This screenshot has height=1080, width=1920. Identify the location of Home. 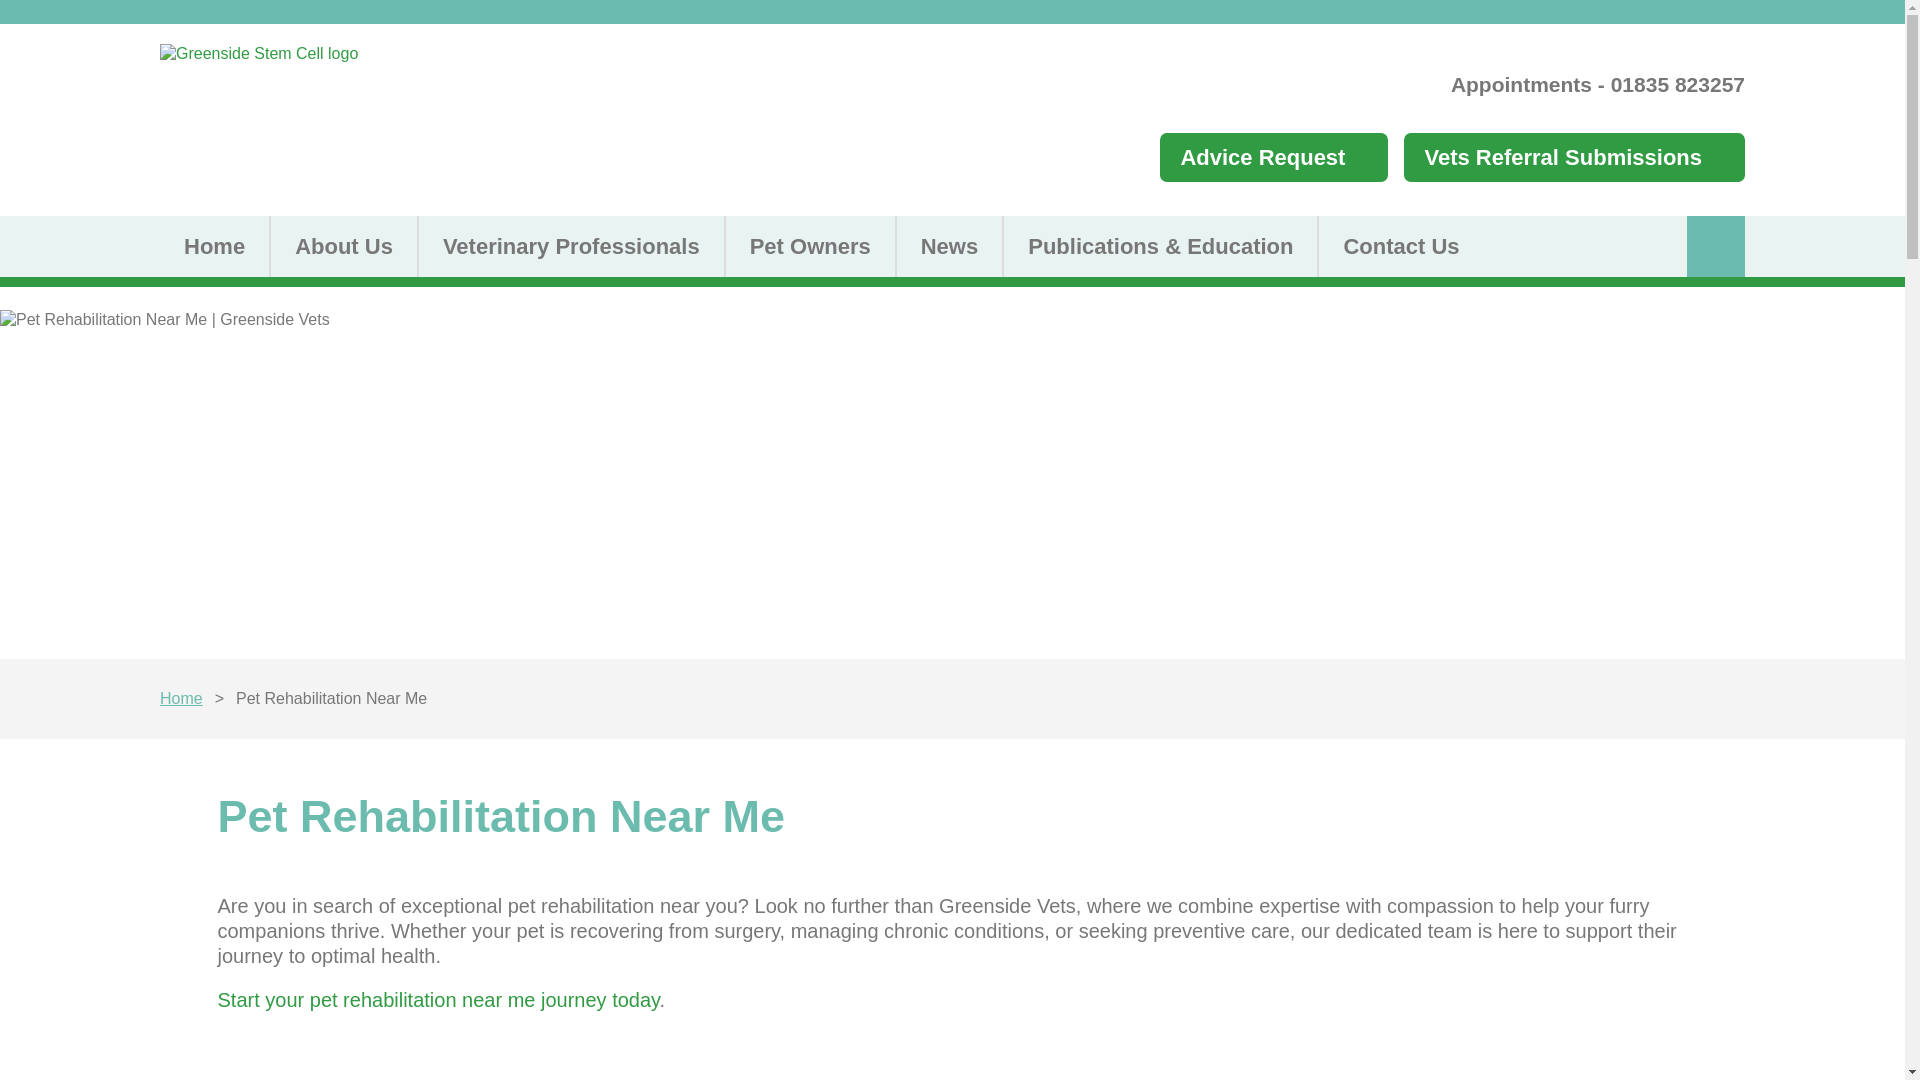
(181, 698).